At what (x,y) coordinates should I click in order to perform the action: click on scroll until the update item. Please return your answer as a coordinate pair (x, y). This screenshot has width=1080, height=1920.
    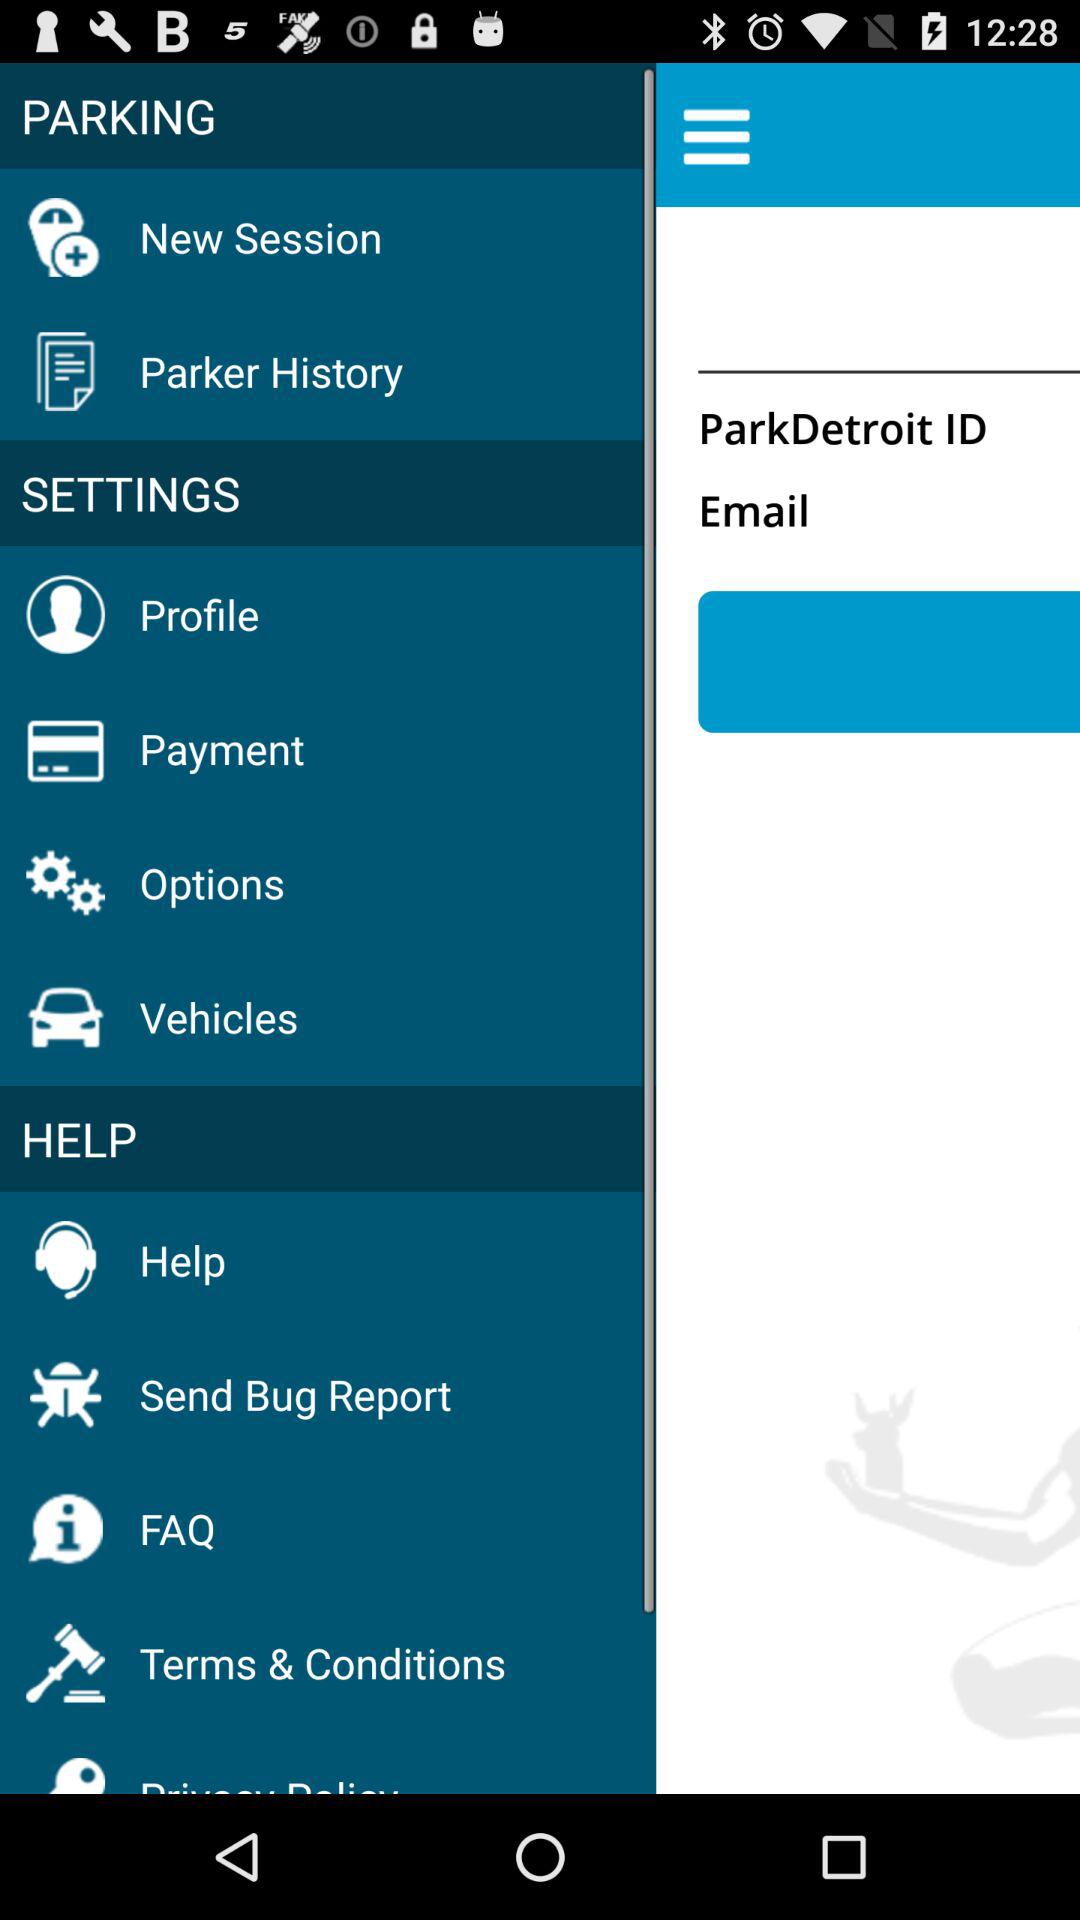
    Looking at the image, I should click on (889, 662).